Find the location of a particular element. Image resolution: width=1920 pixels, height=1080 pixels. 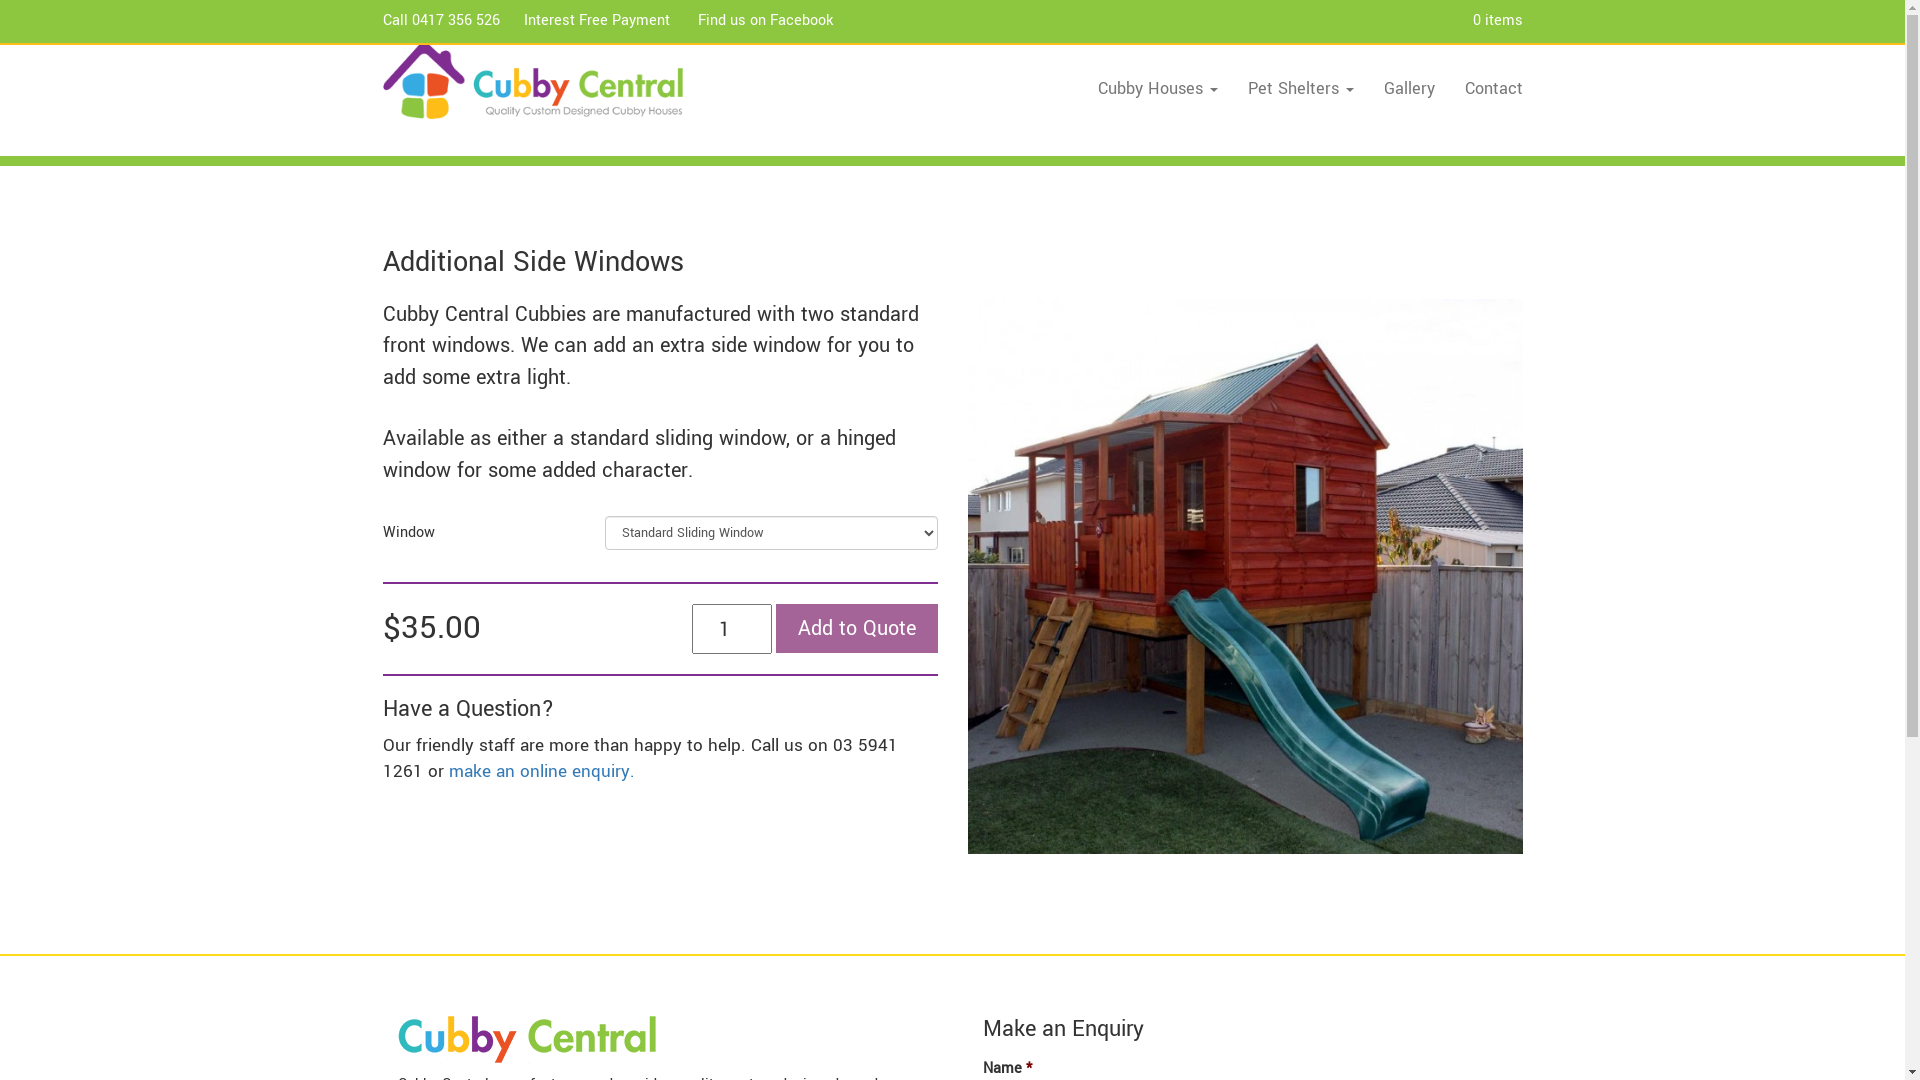

Find us on Facebook is located at coordinates (766, 20).